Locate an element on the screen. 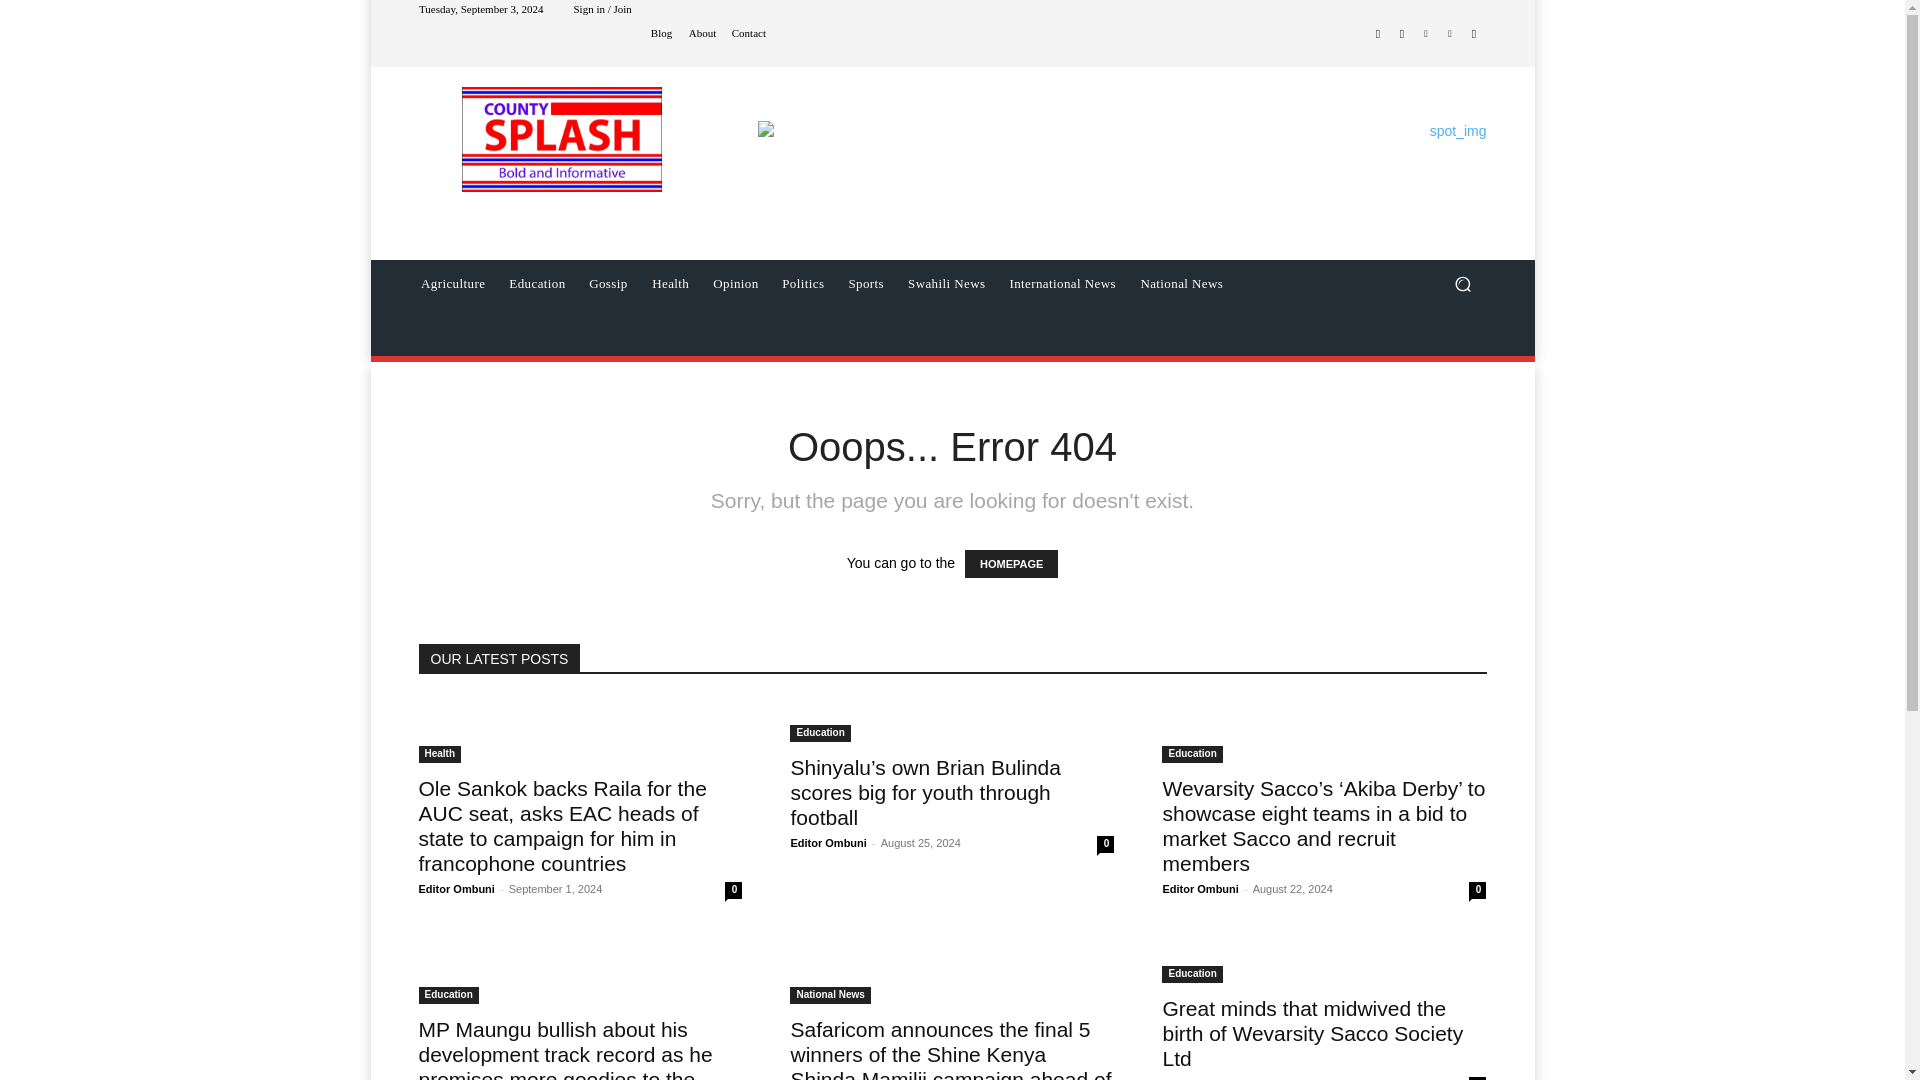  Health is located at coordinates (670, 284).